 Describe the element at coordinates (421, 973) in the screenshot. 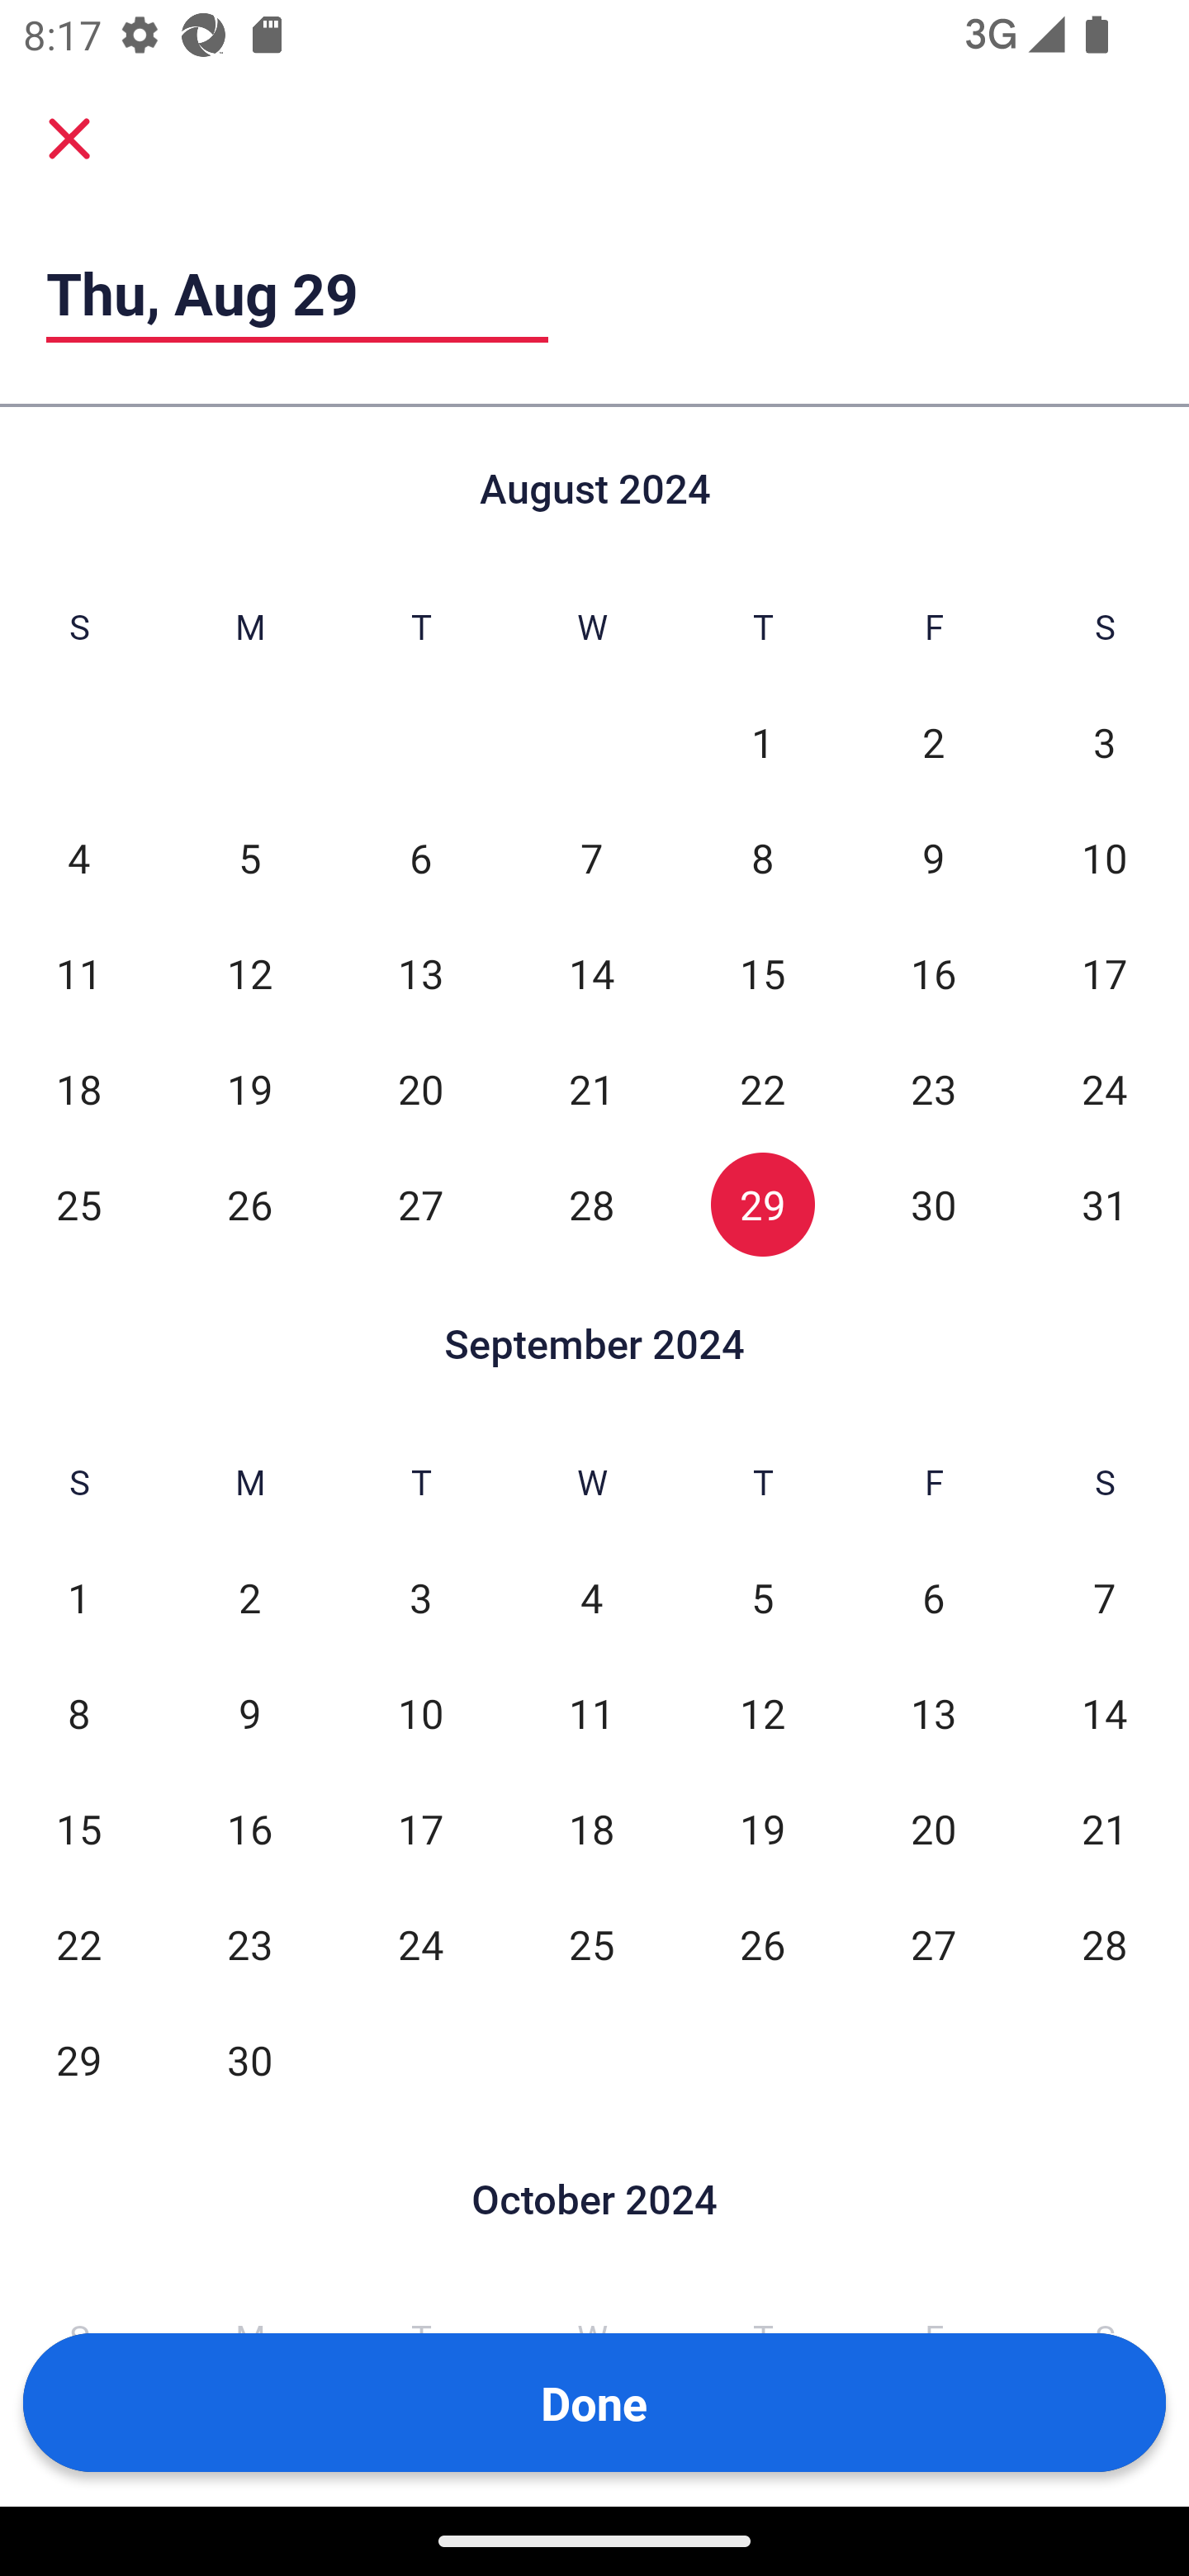

I see `13 Tue, Aug 13, Not Selected` at that location.